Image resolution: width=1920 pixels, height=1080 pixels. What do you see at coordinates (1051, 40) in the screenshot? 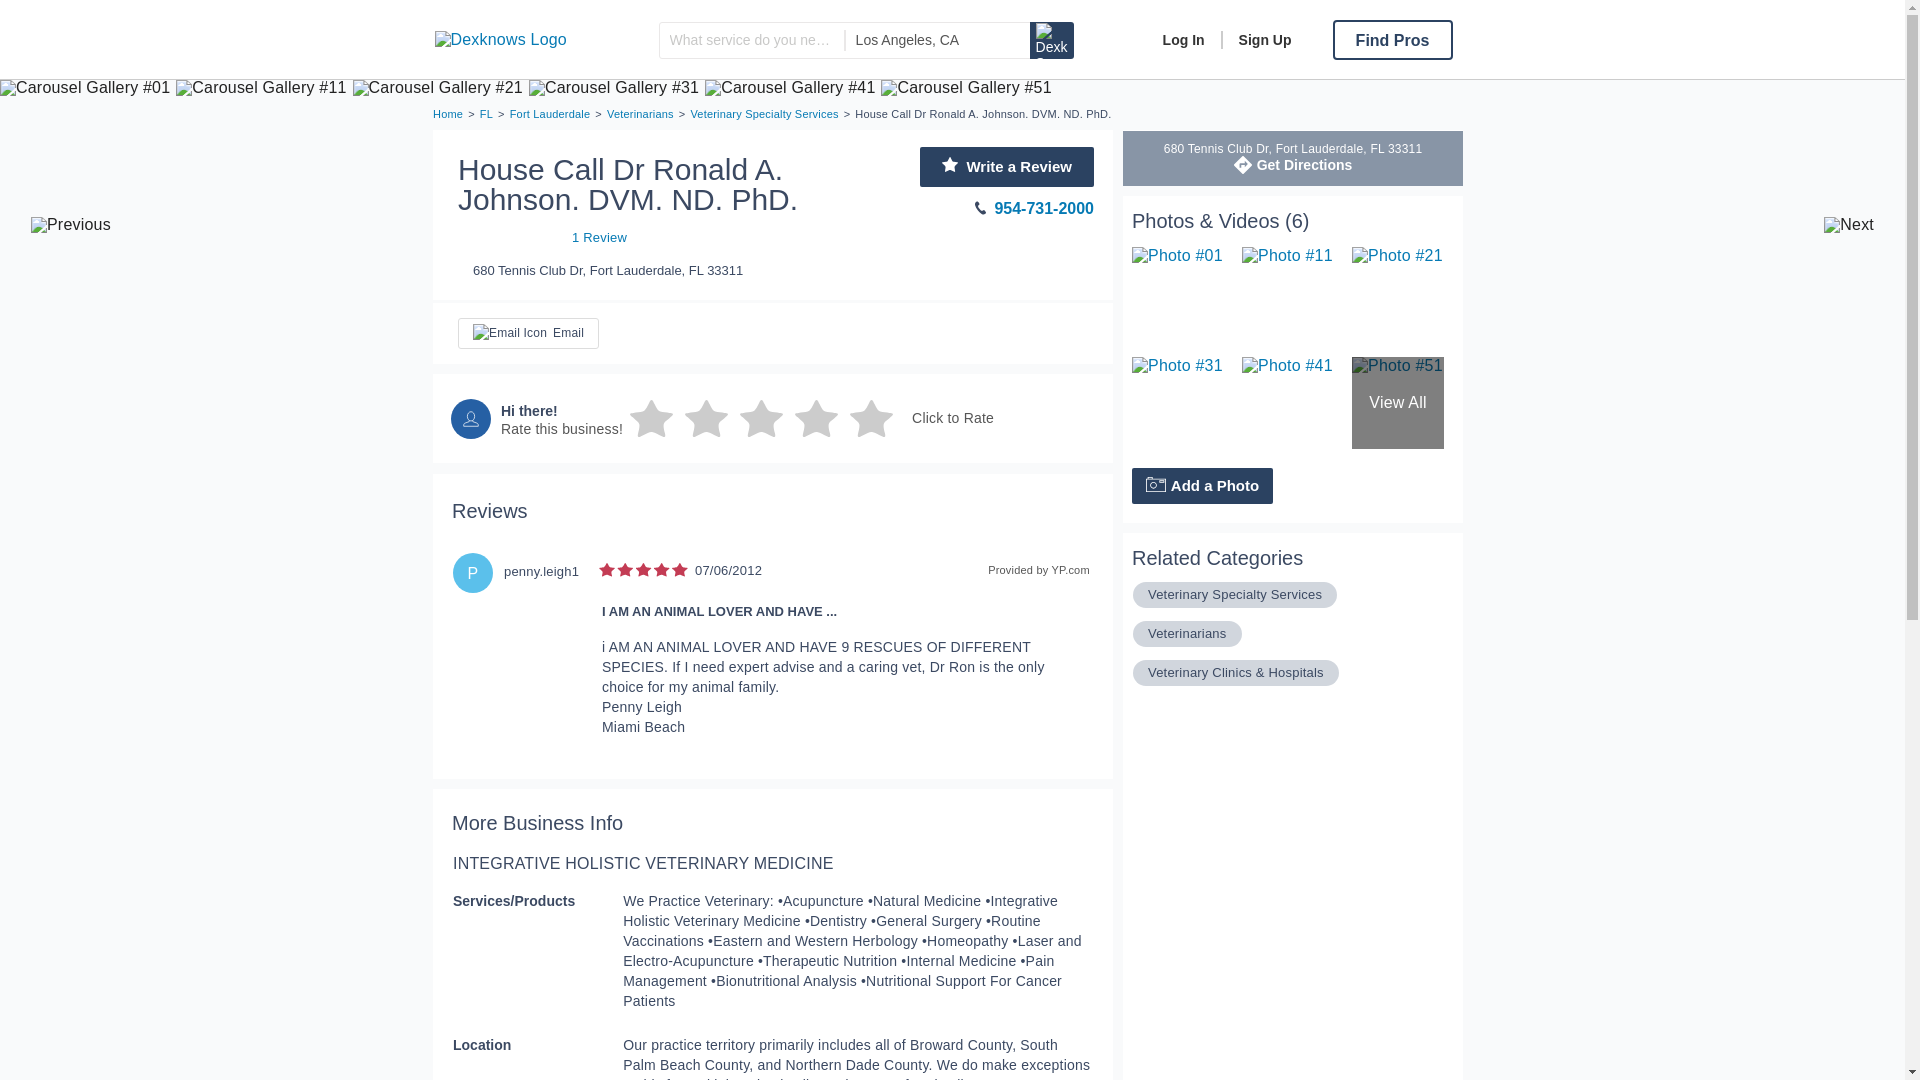
I see `Find` at bounding box center [1051, 40].